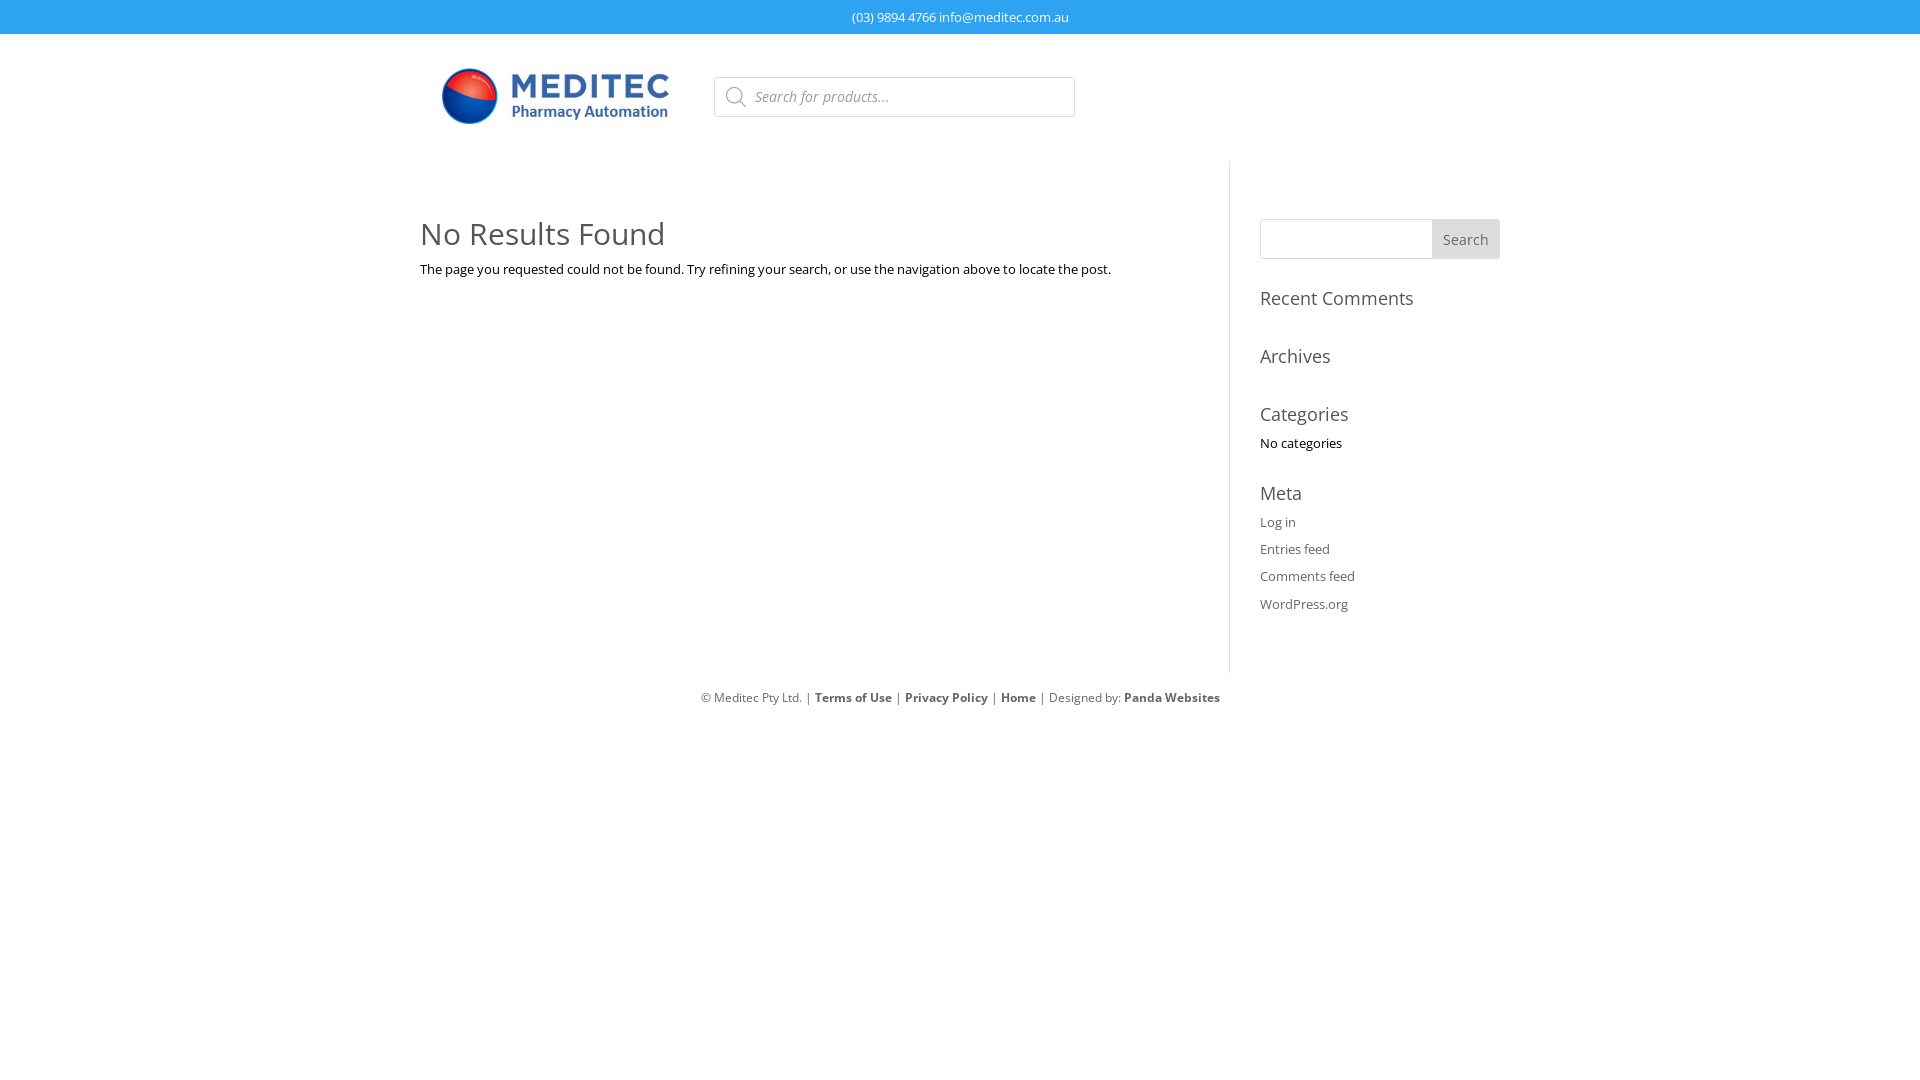 The image size is (1920, 1080). I want to click on MPA_Logo, so click(559, 97).